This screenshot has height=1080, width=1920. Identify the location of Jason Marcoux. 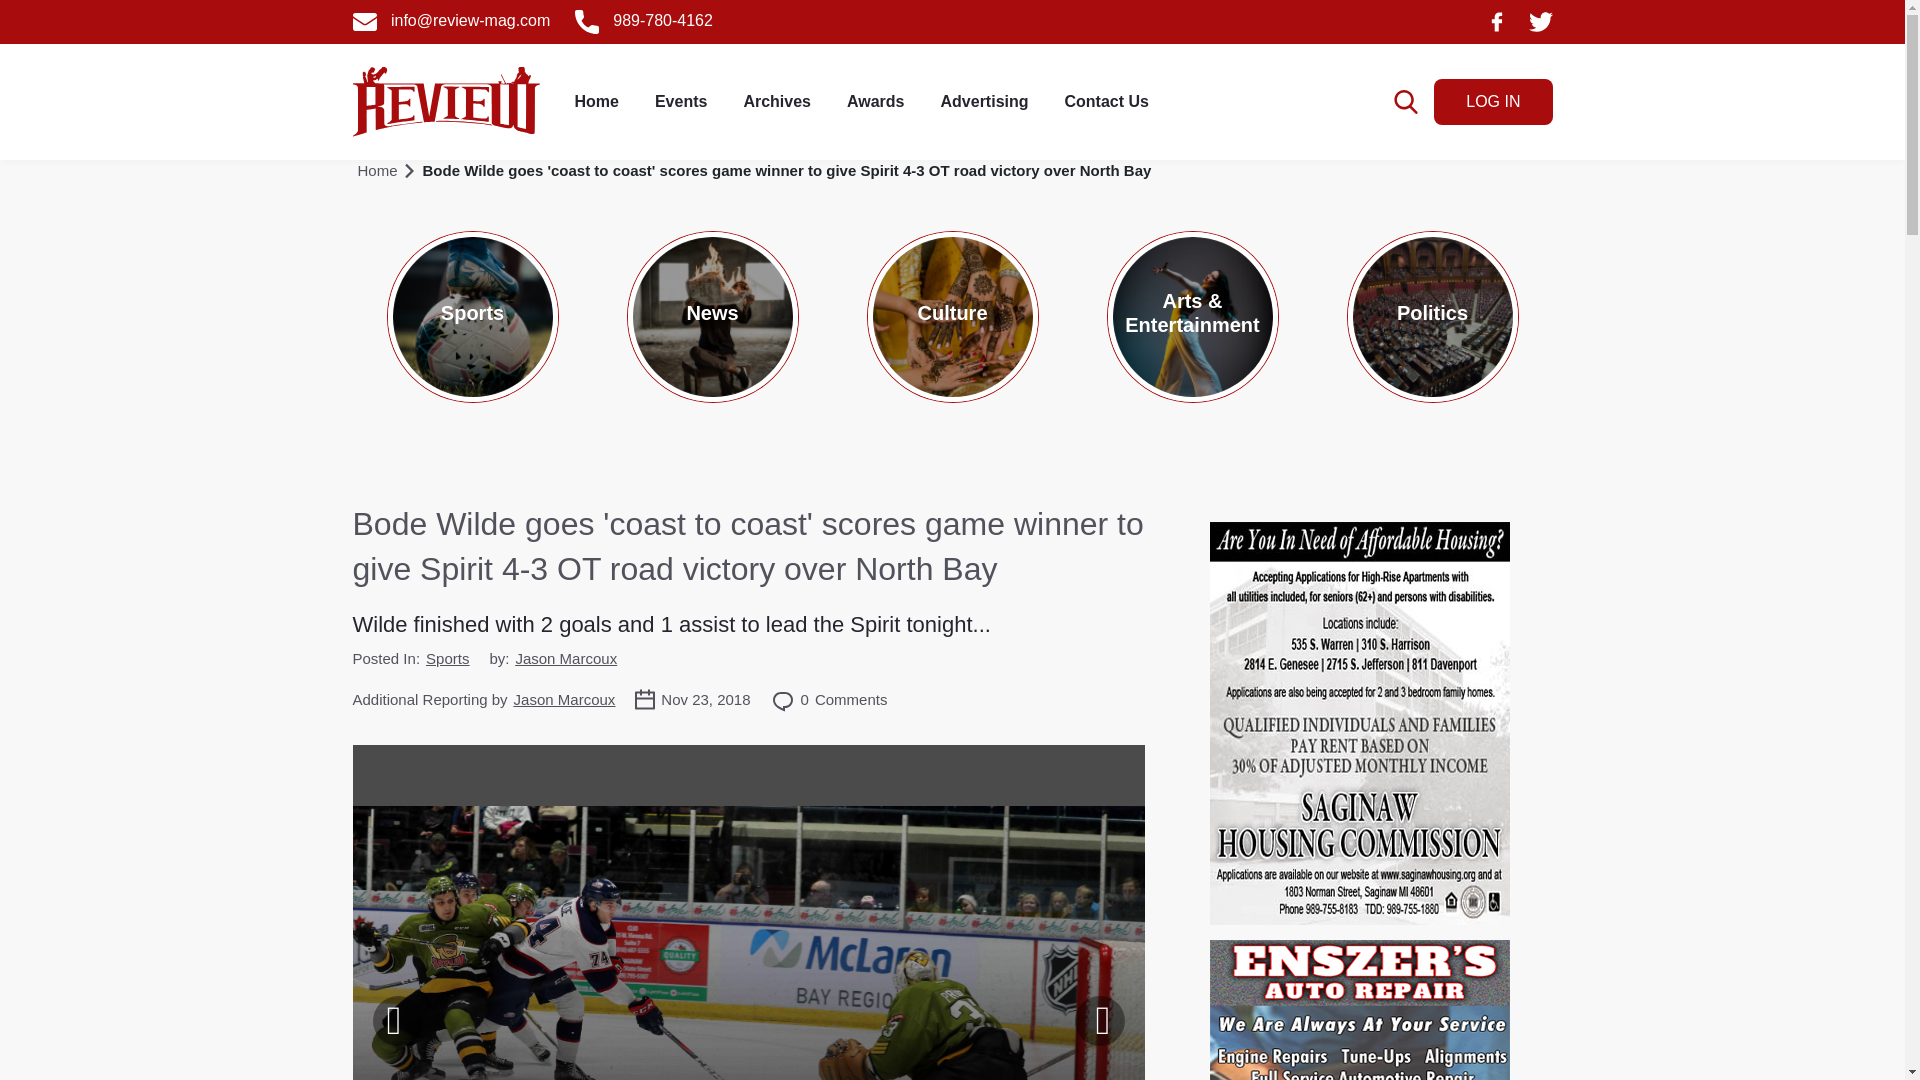
(565, 658).